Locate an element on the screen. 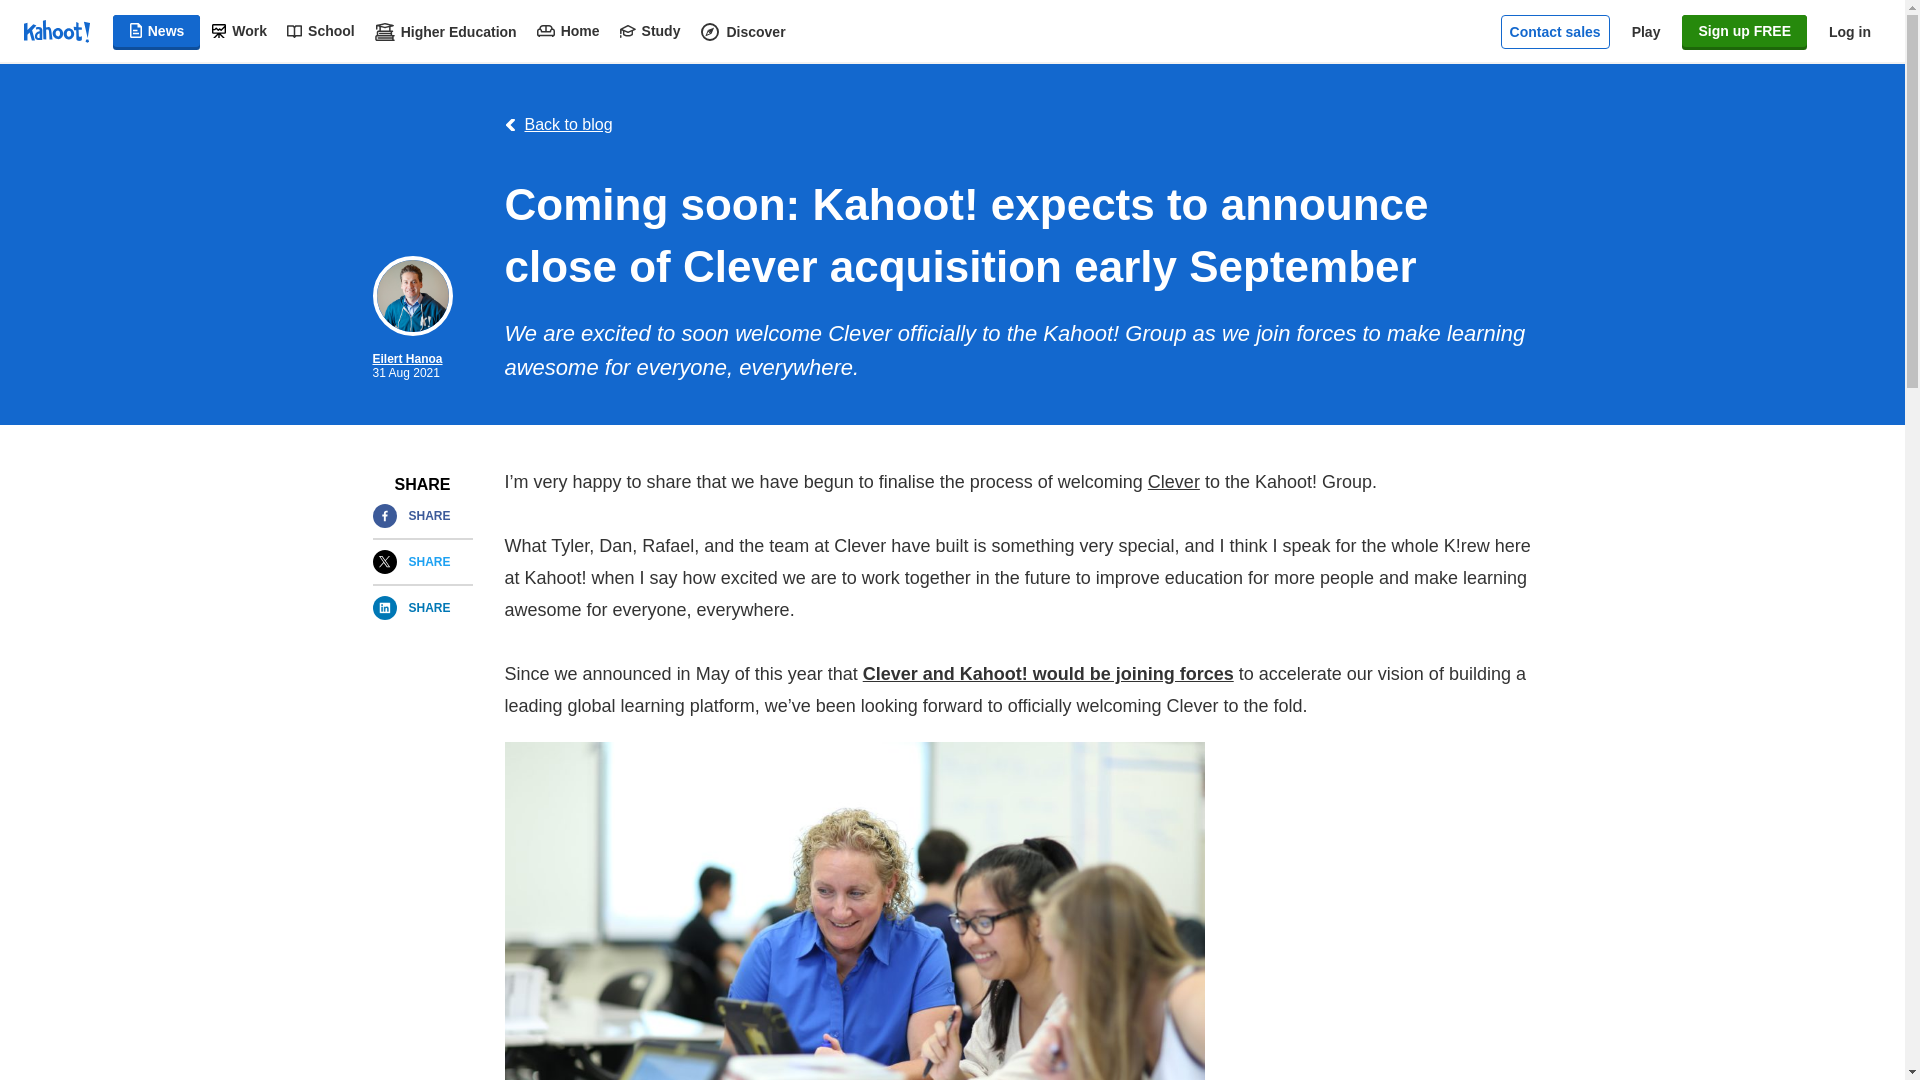 This screenshot has width=1920, height=1080. Work is located at coordinates (238, 31).